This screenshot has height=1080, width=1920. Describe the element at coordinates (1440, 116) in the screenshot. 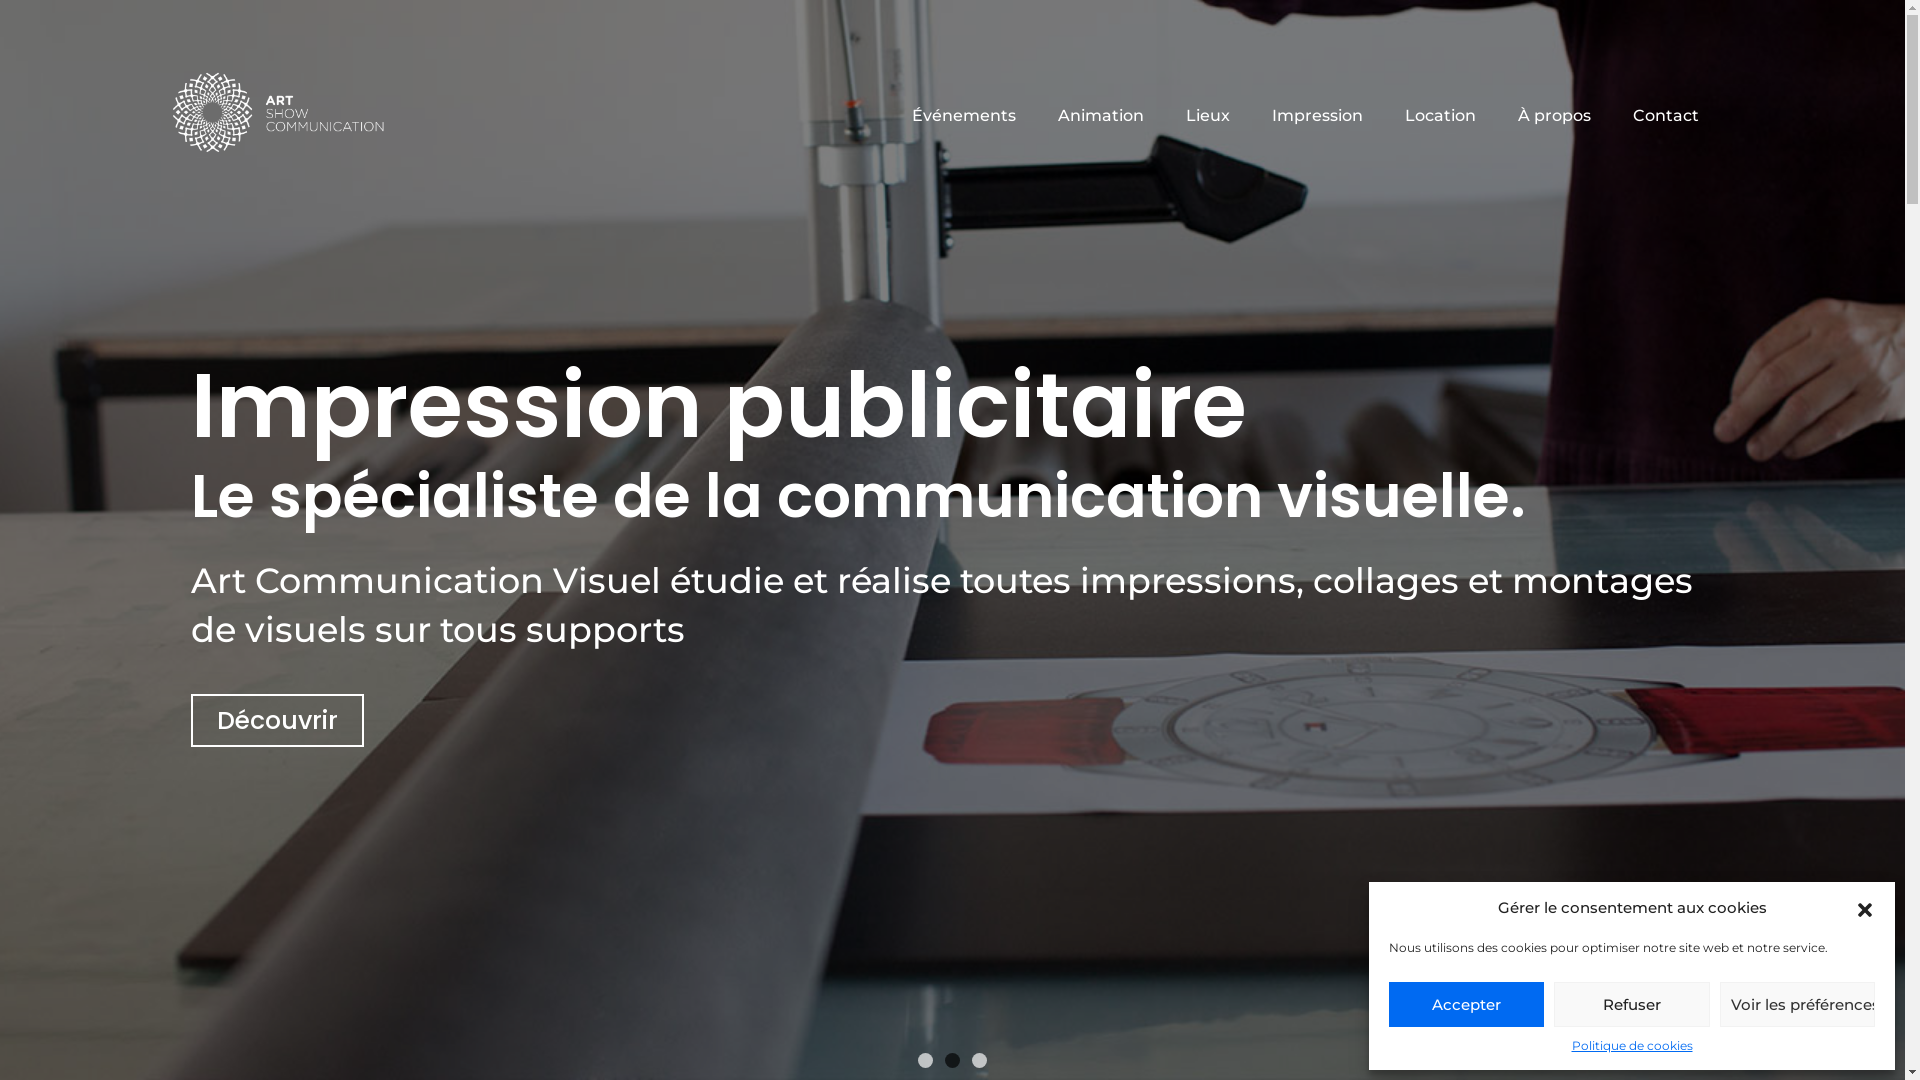

I see `Location` at that location.